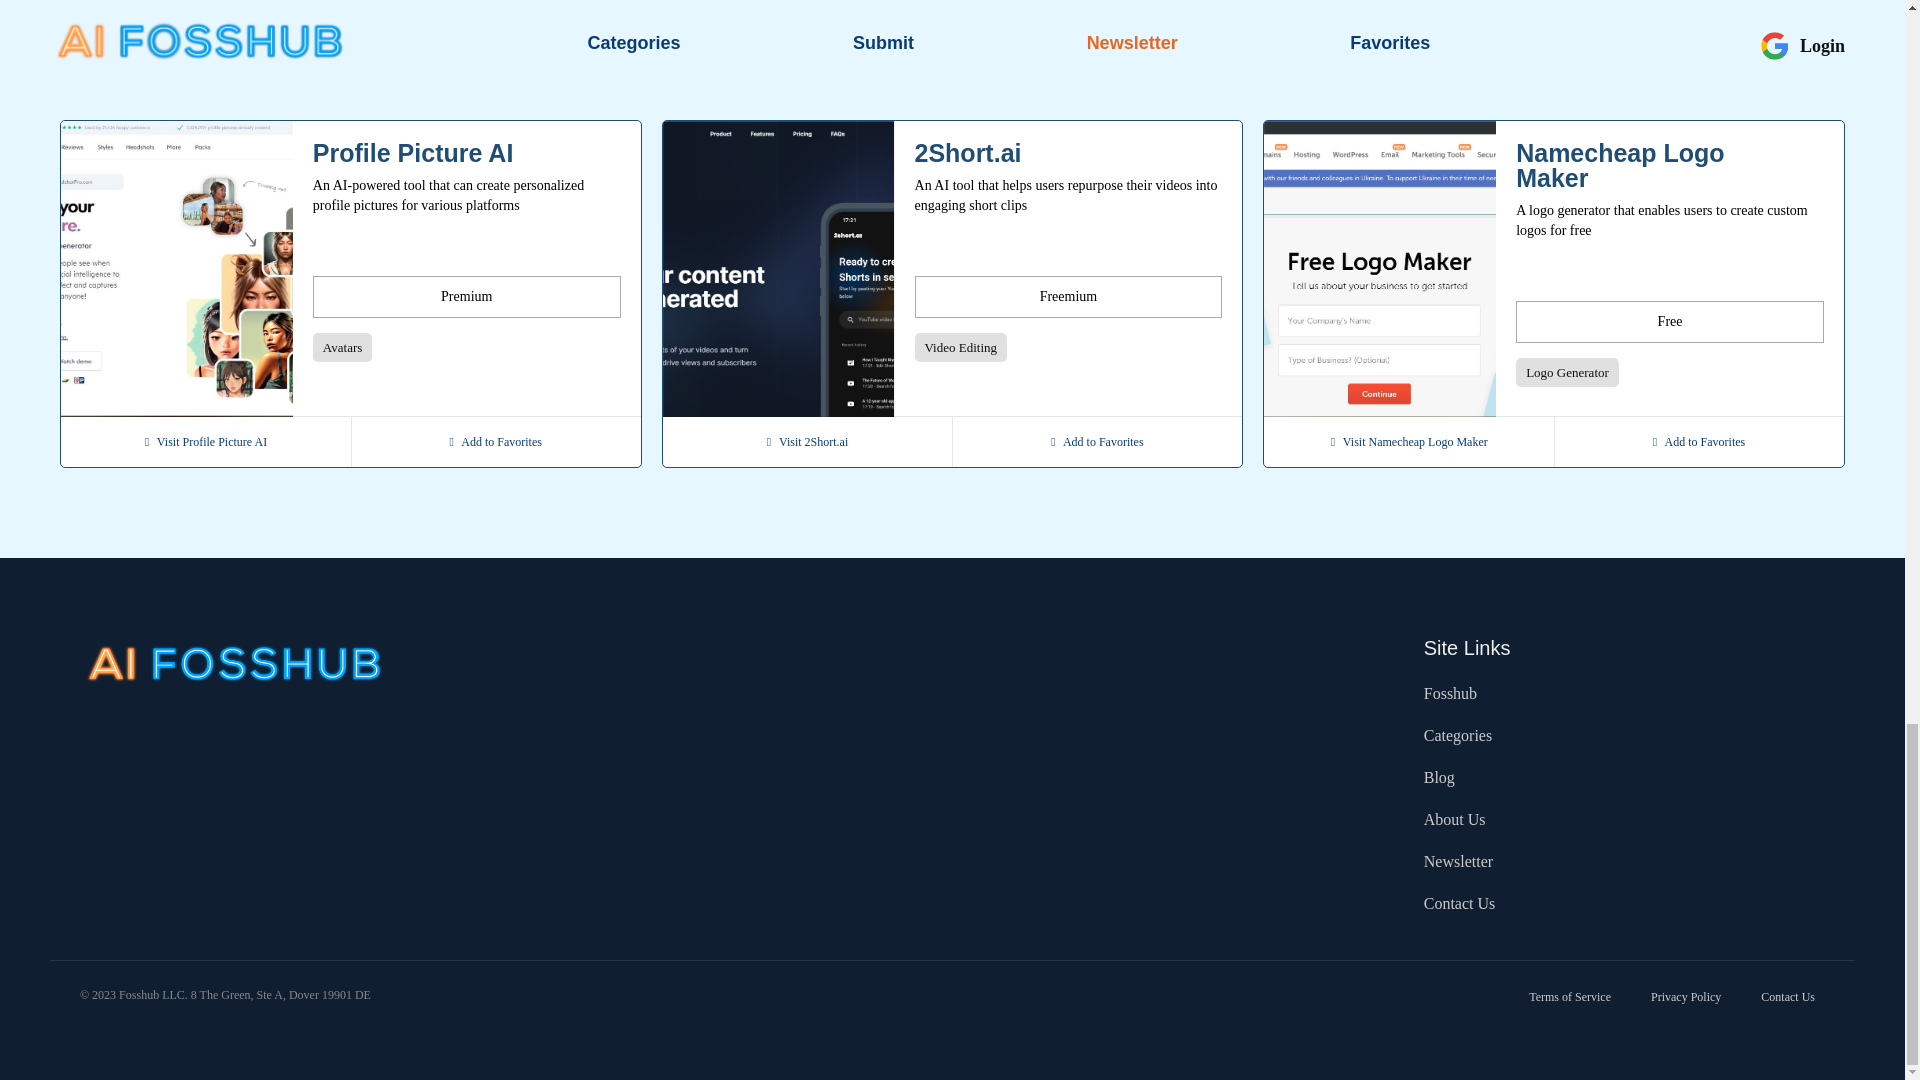 The image size is (1920, 1080). What do you see at coordinates (496, 441) in the screenshot?
I see `Sign in to add favorites` at bounding box center [496, 441].